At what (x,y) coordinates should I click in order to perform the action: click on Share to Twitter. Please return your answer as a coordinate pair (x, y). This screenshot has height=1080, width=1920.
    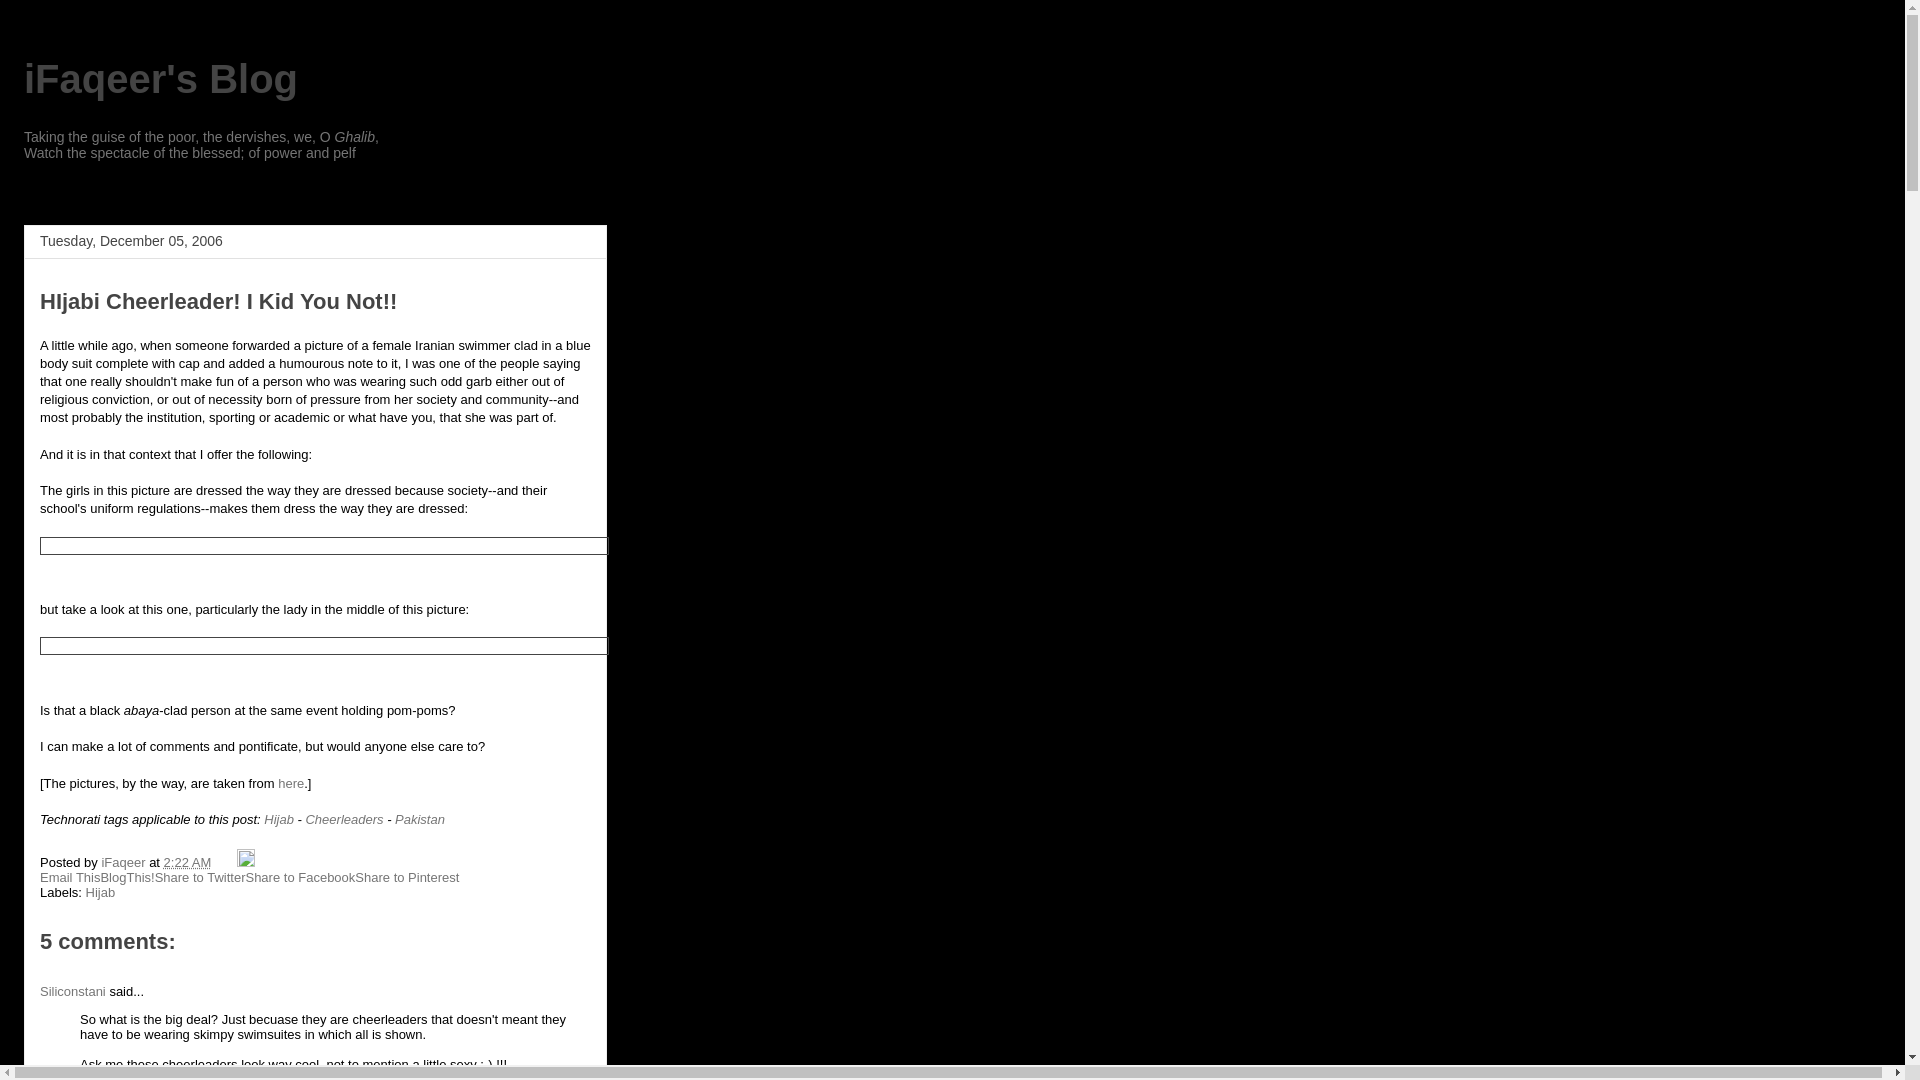
    Looking at the image, I should click on (200, 877).